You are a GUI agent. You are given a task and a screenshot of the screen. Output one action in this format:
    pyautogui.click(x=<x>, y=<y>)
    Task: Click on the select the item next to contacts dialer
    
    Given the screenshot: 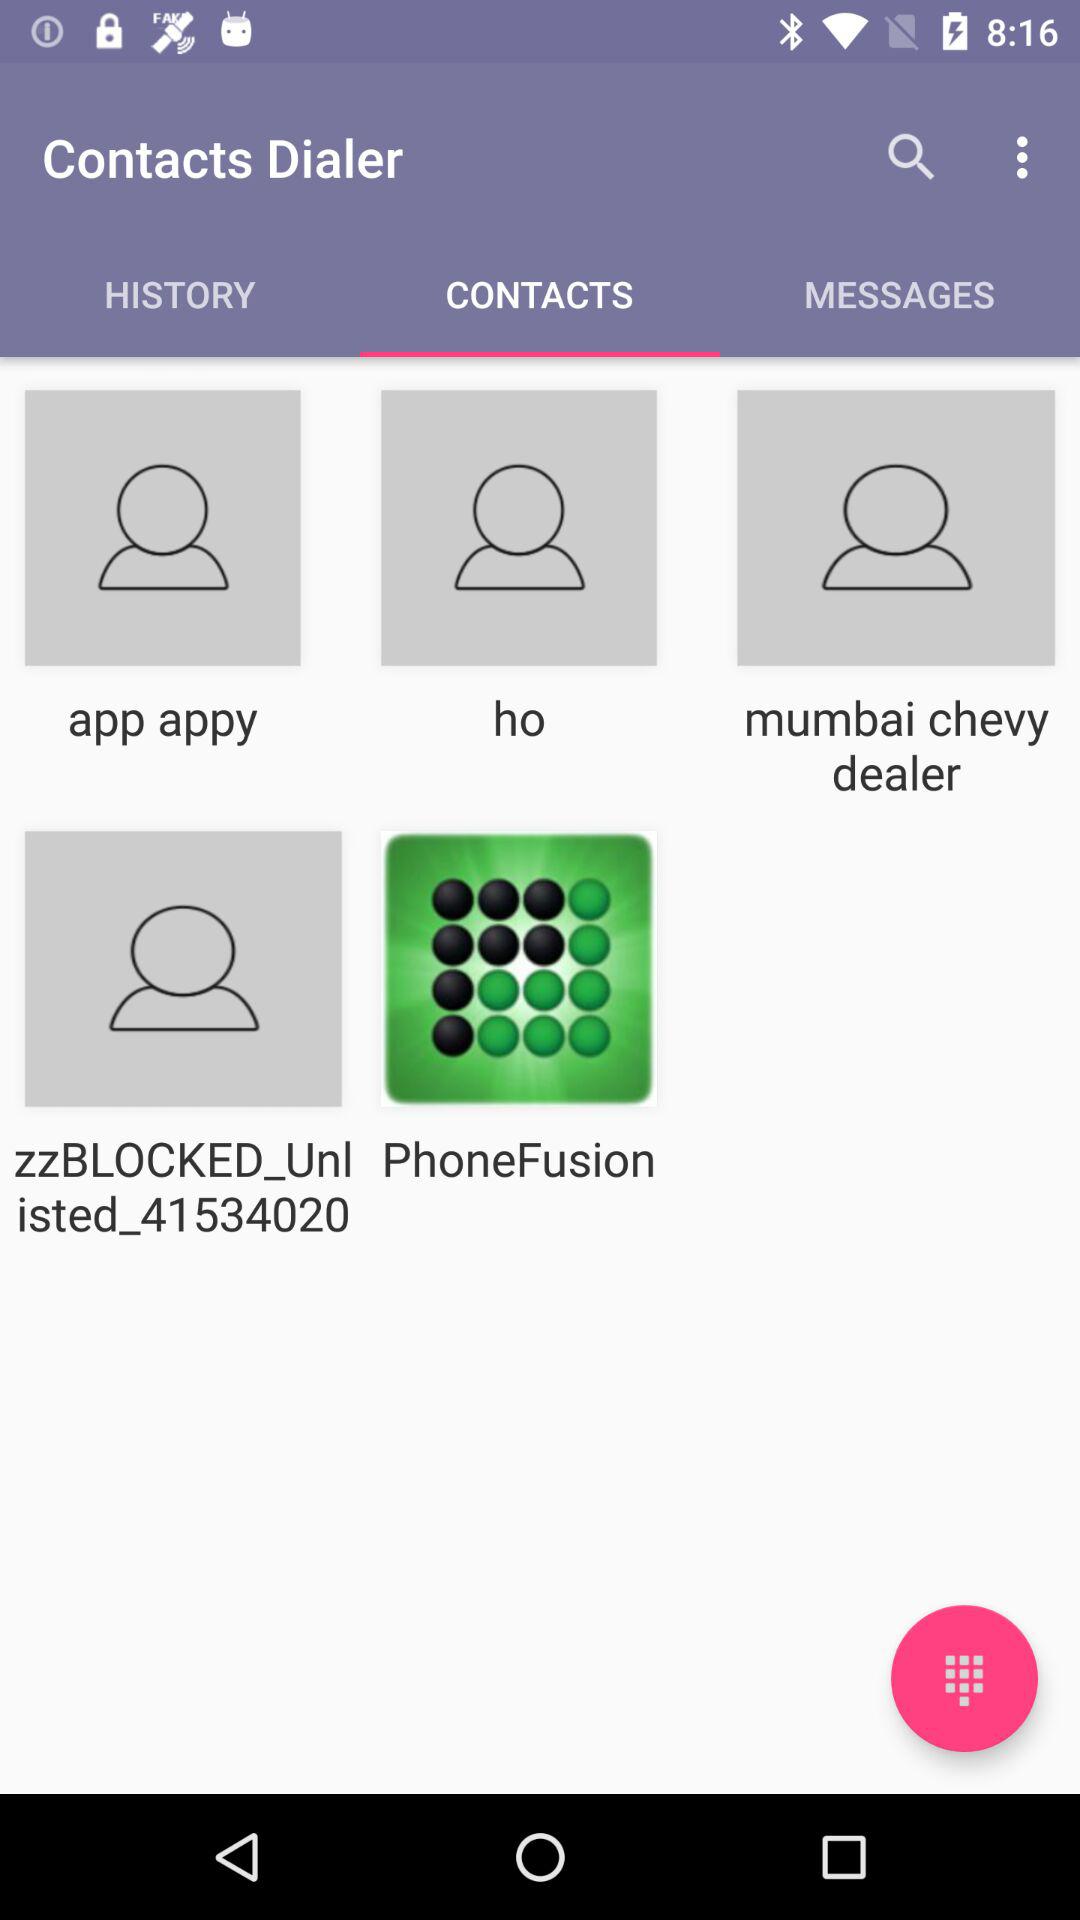 What is the action you would take?
    pyautogui.click(x=912, y=157)
    